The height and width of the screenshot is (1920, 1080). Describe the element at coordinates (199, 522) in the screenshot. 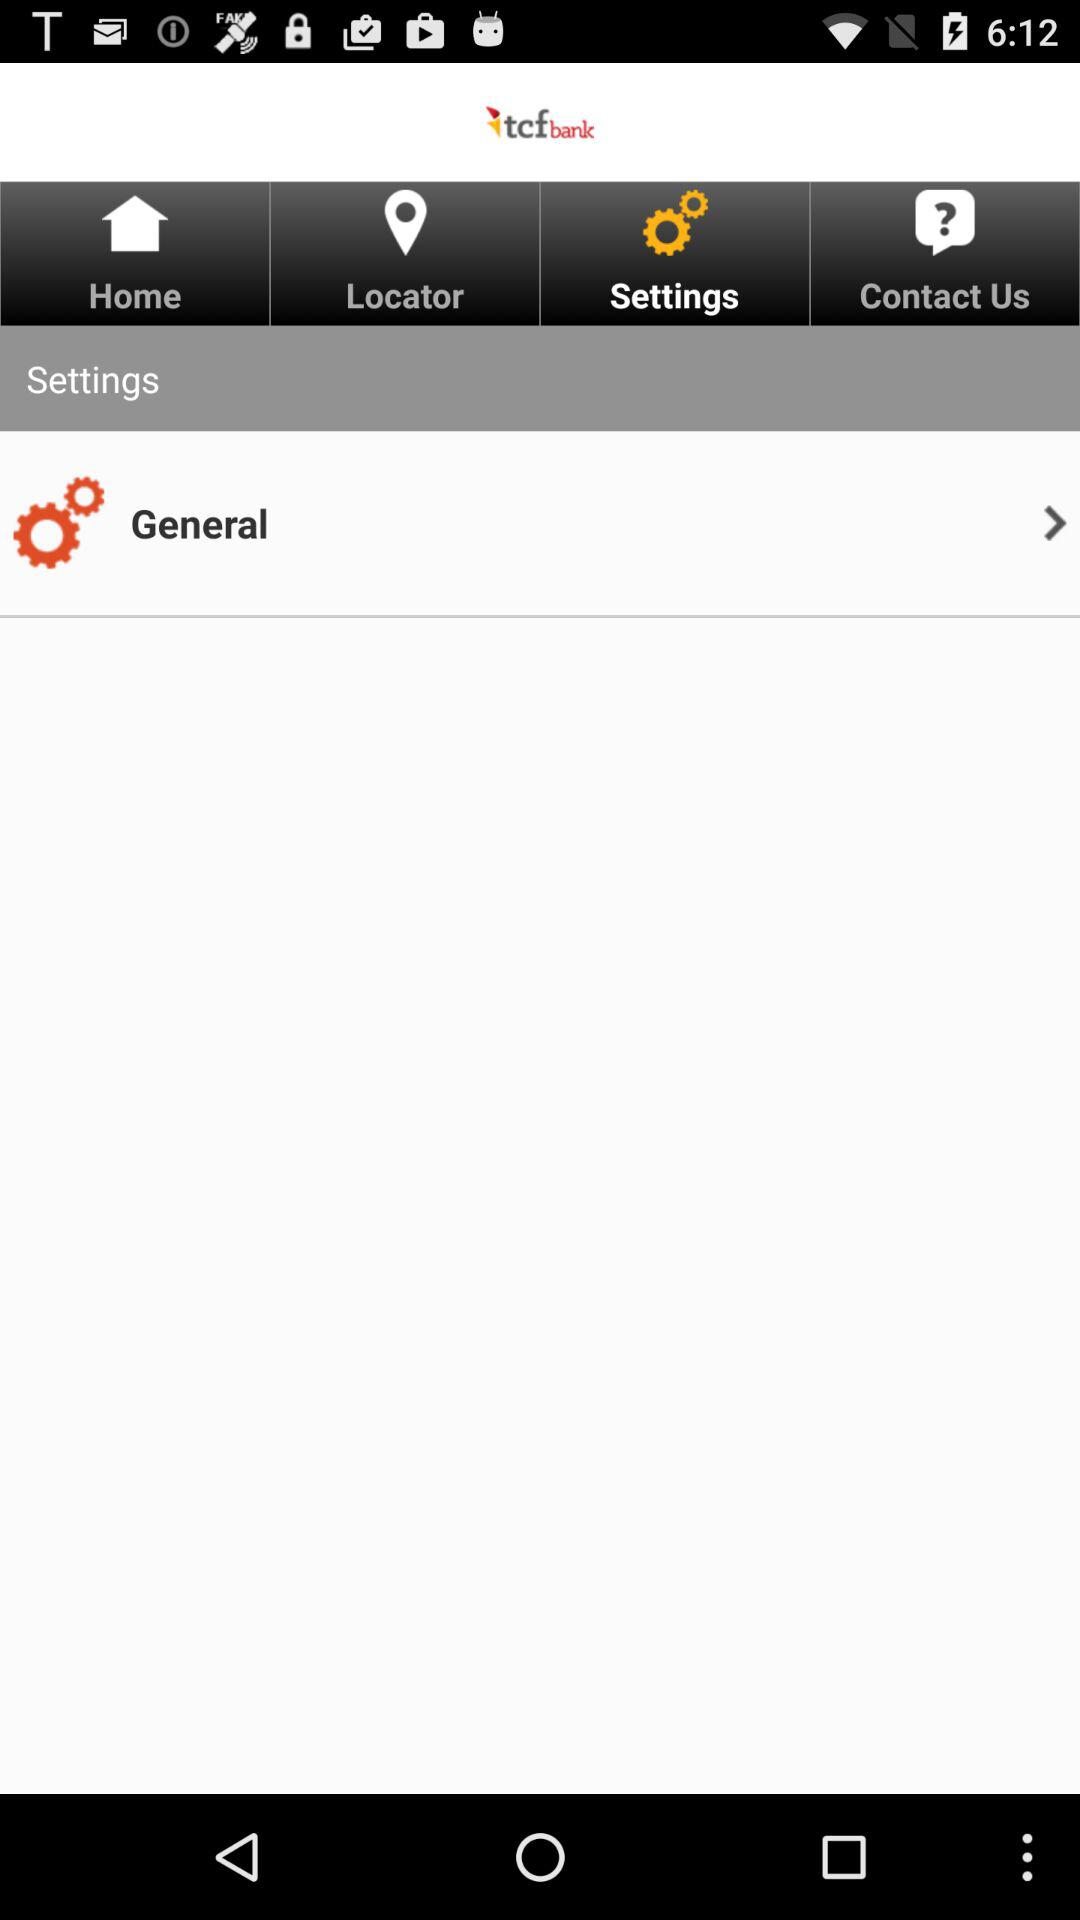

I see `scroll to the general app` at that location.